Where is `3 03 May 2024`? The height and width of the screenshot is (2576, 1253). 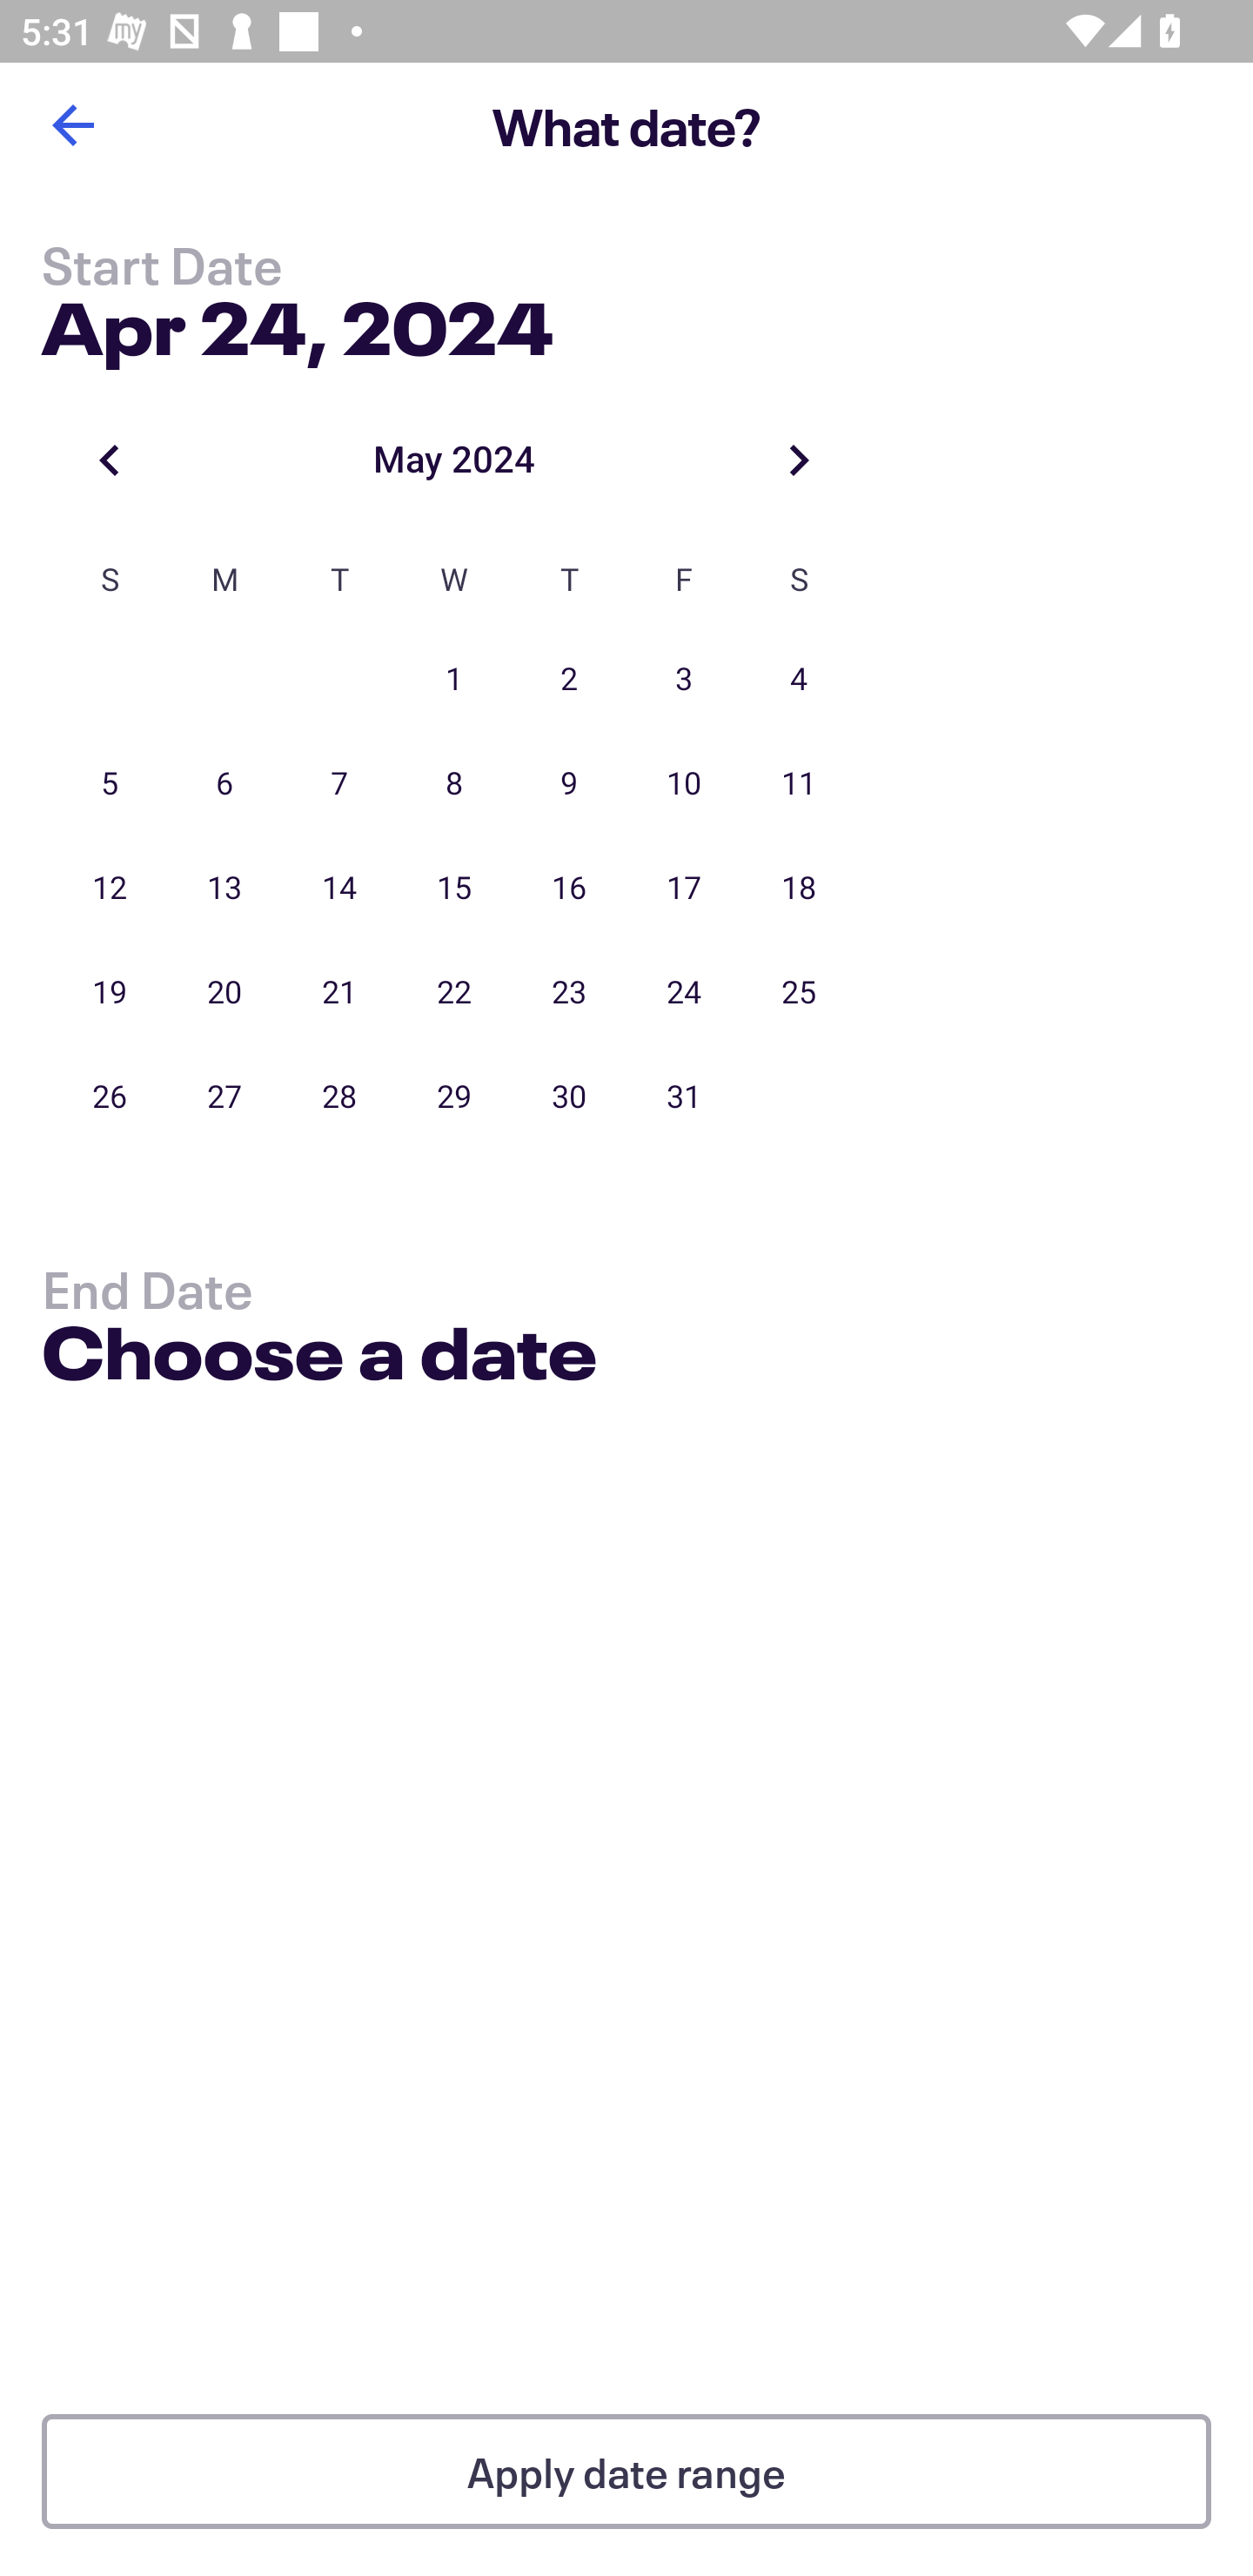
3 03 May 2024 is located at coordinates (684, 680).